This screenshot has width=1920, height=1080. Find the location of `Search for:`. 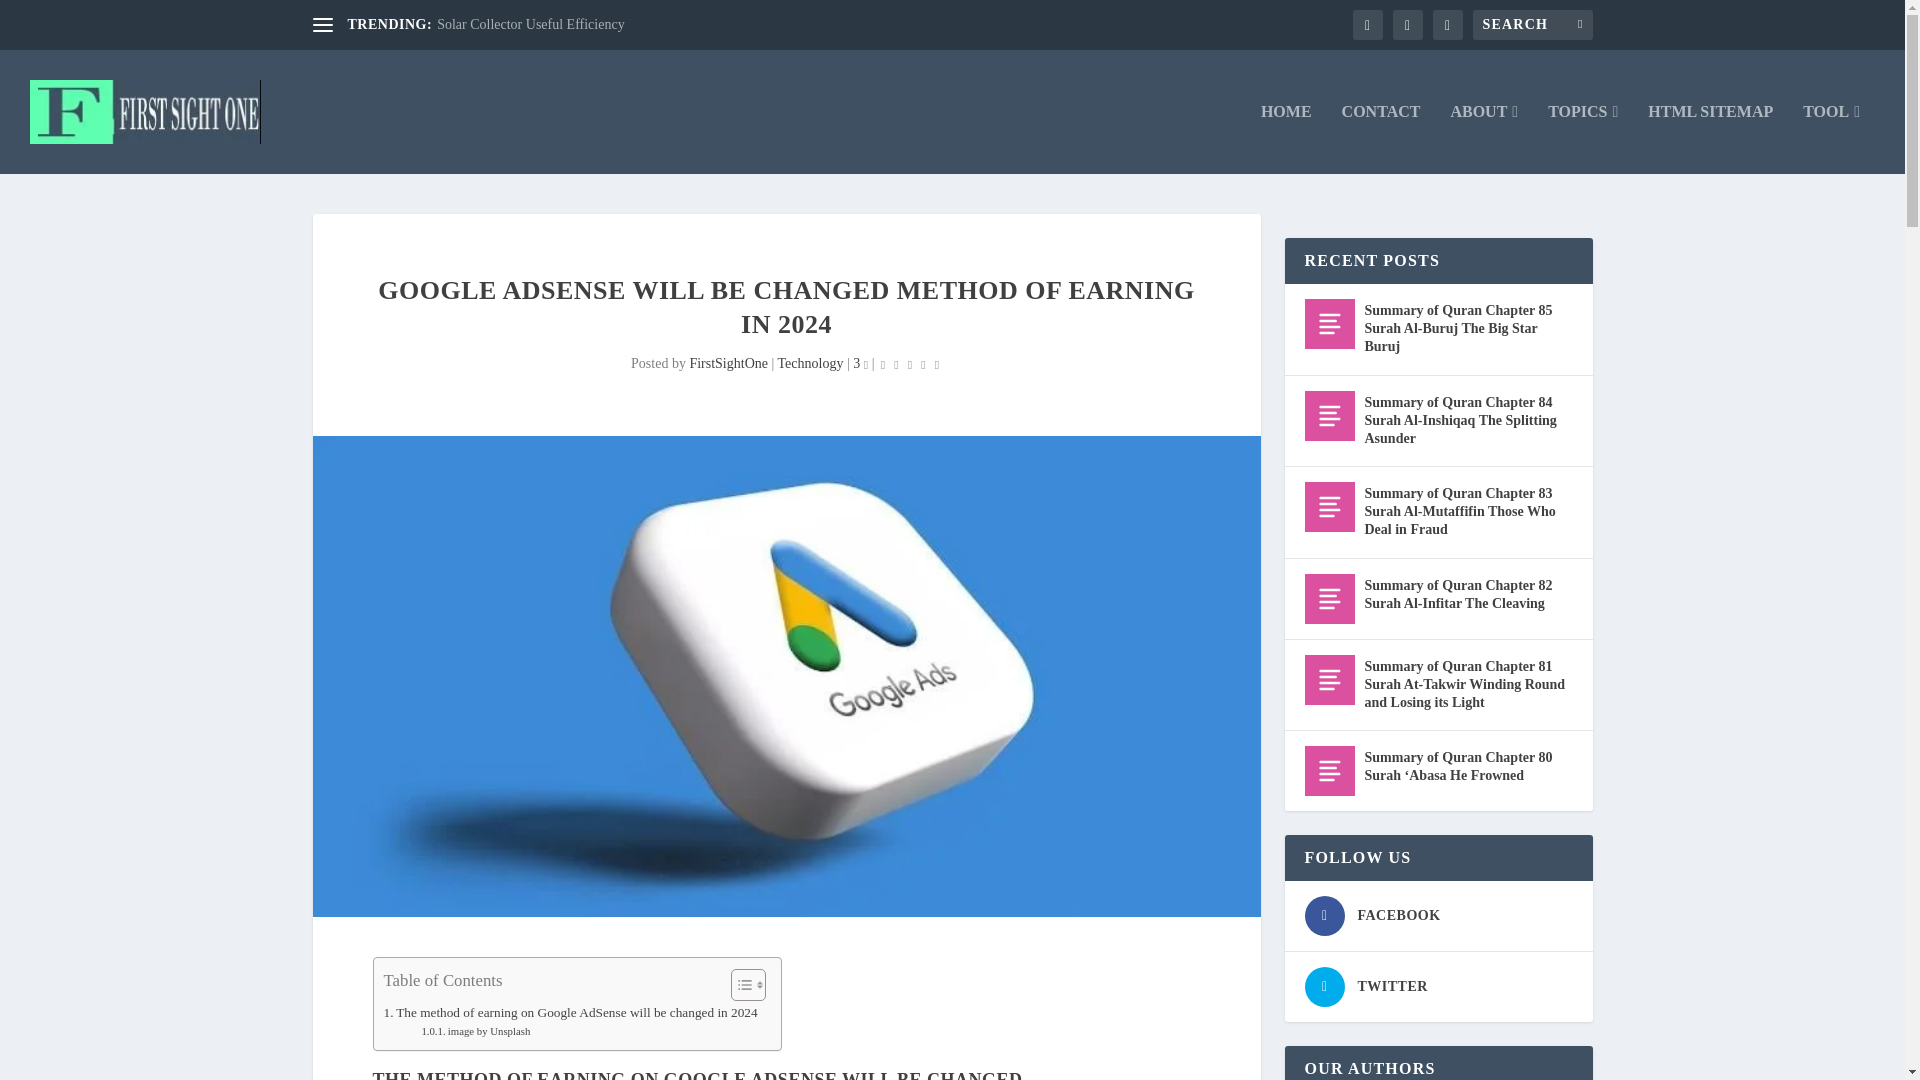

Search for: is located at coordinates (1532, 24).